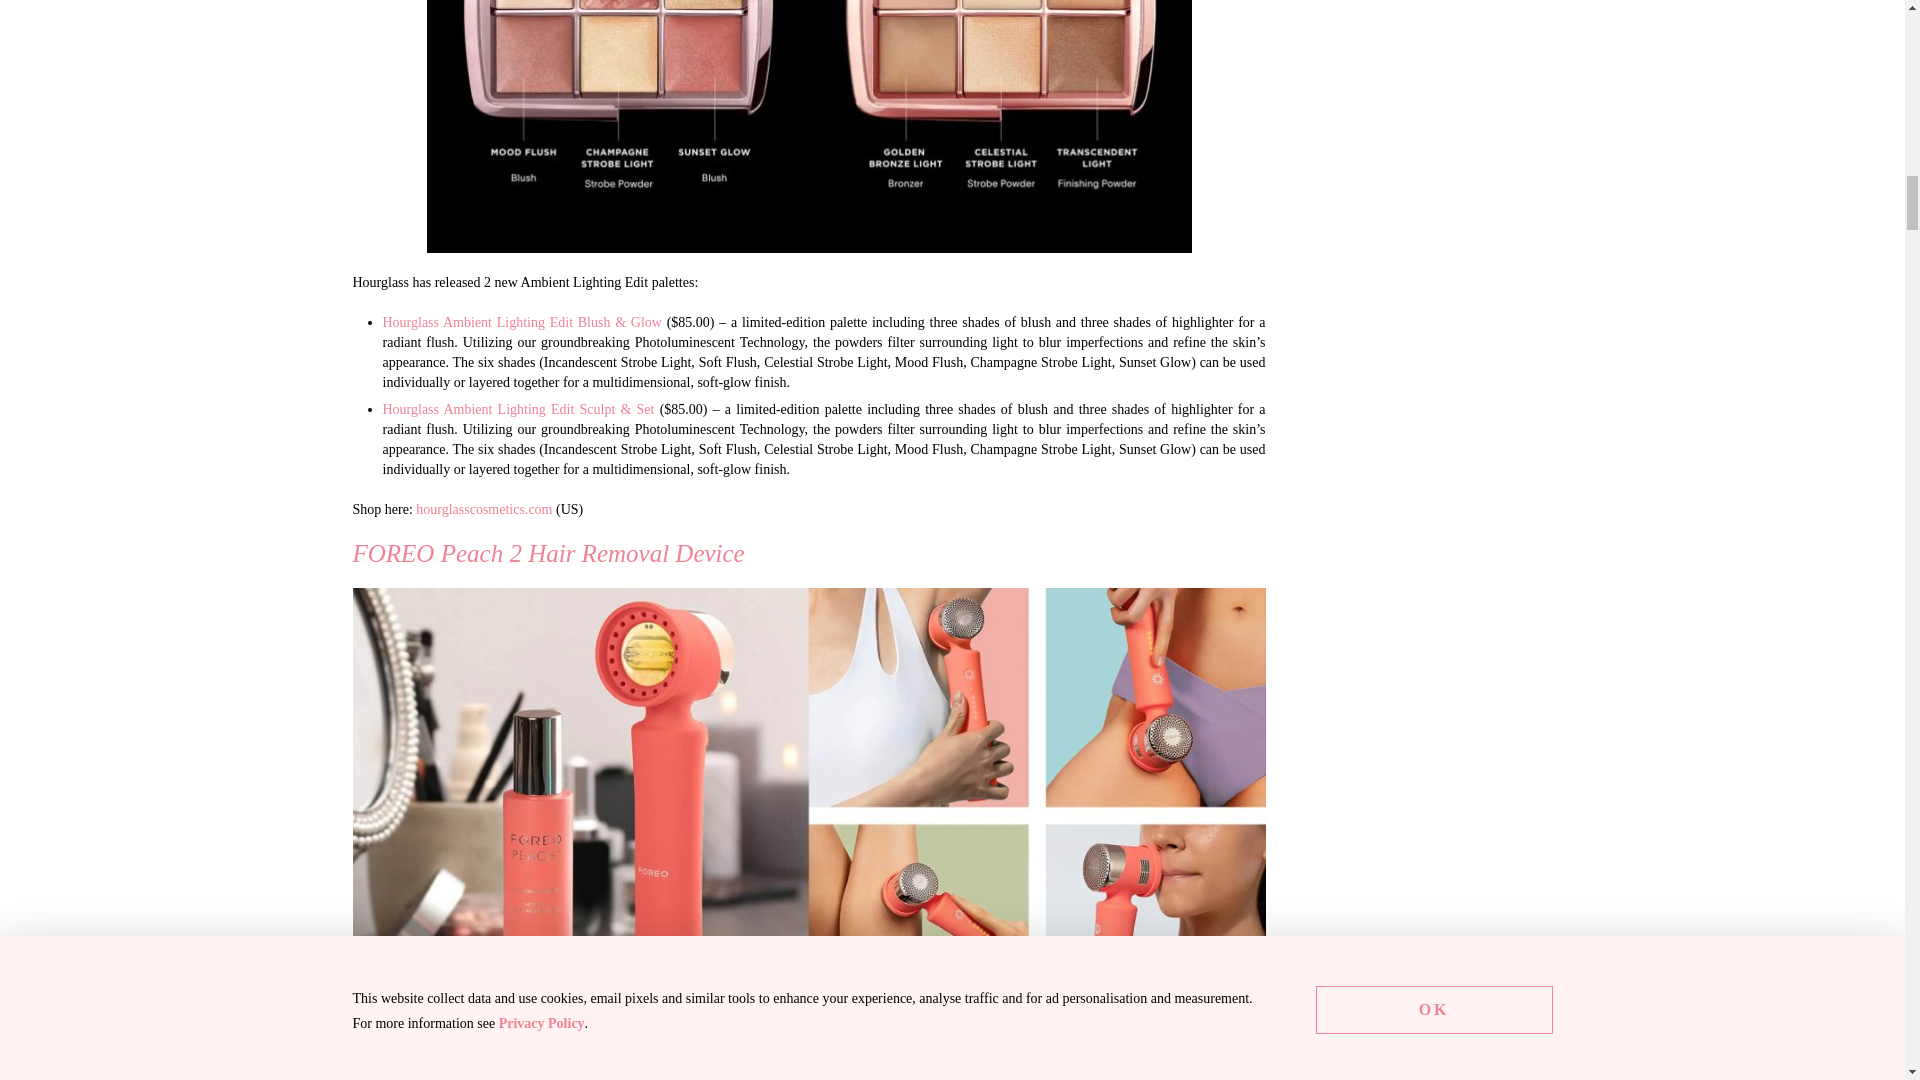  I want to click on Hourglass Ambient Lighting Edit Palettes, so click(808, 126).